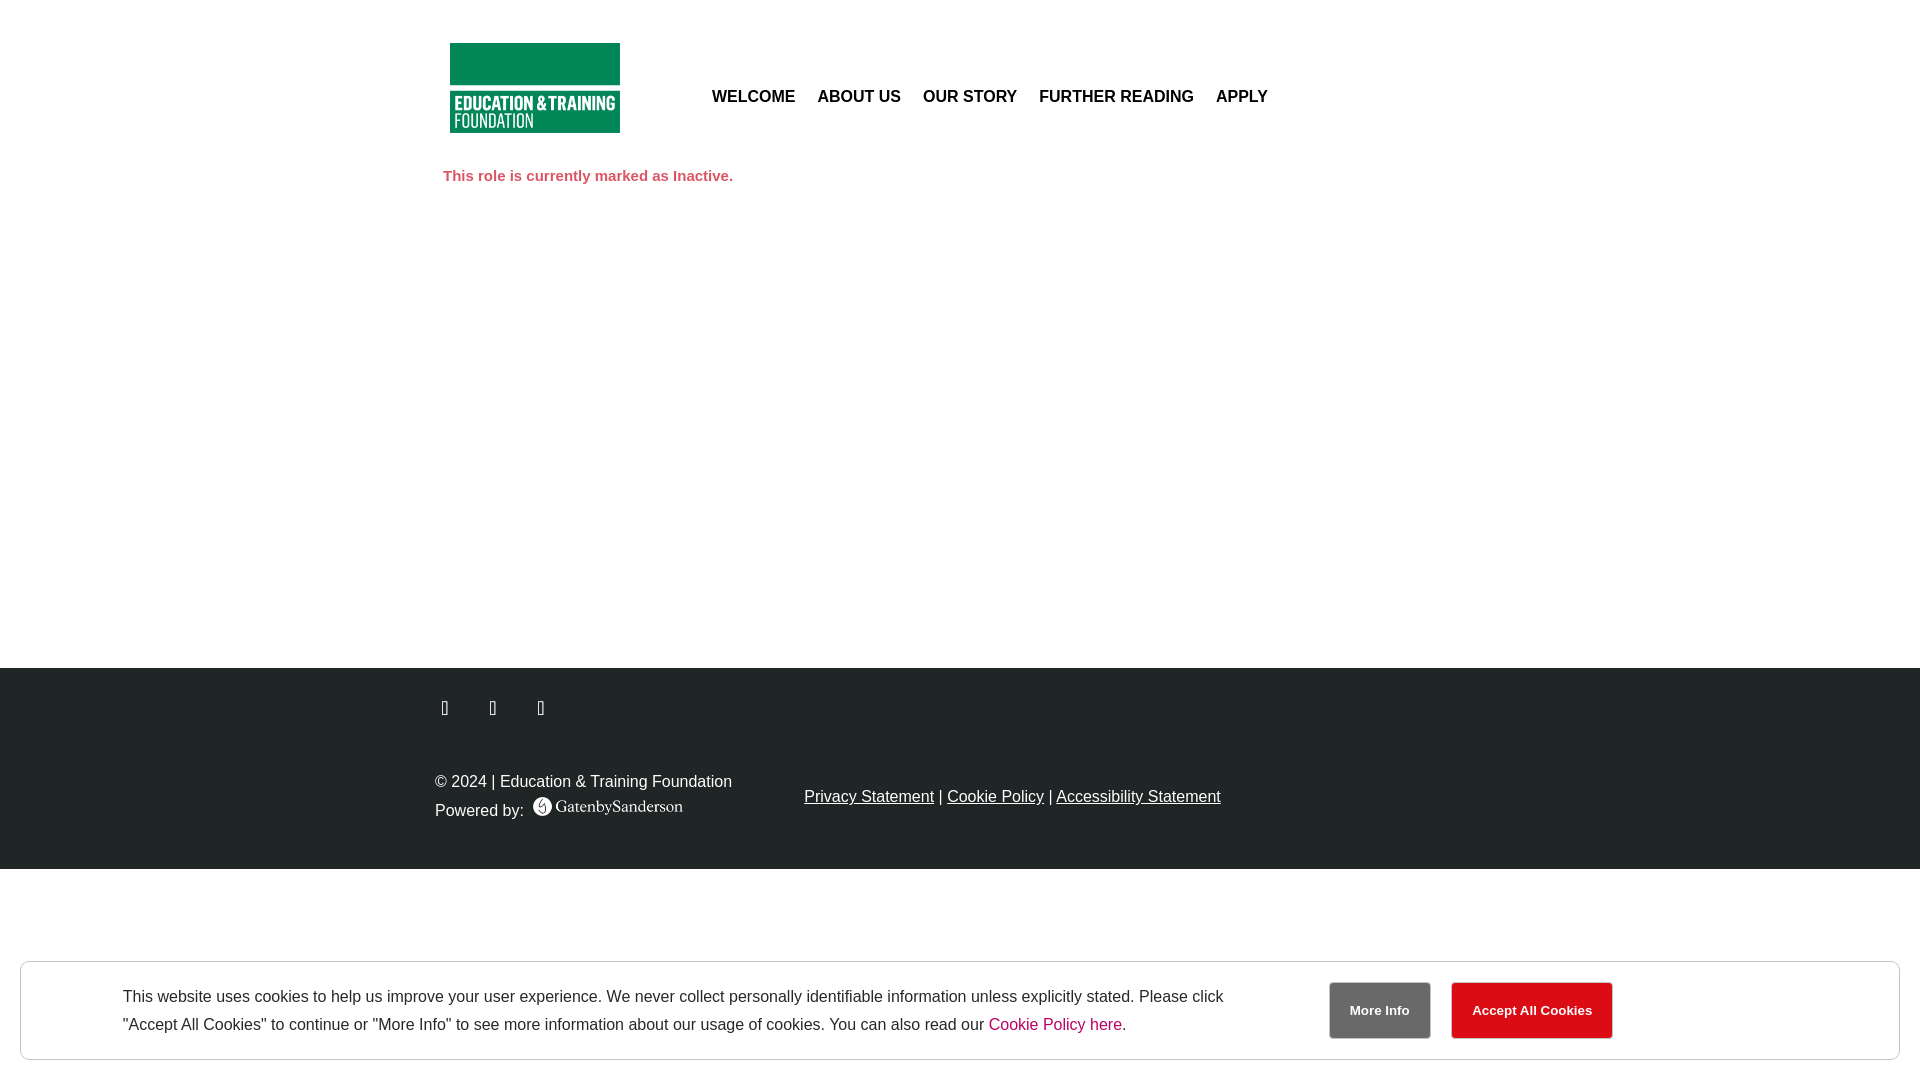 The width and height of the screenshot is (1920, 1080). I want to click on Follow on Instagram, so click(540, 707).